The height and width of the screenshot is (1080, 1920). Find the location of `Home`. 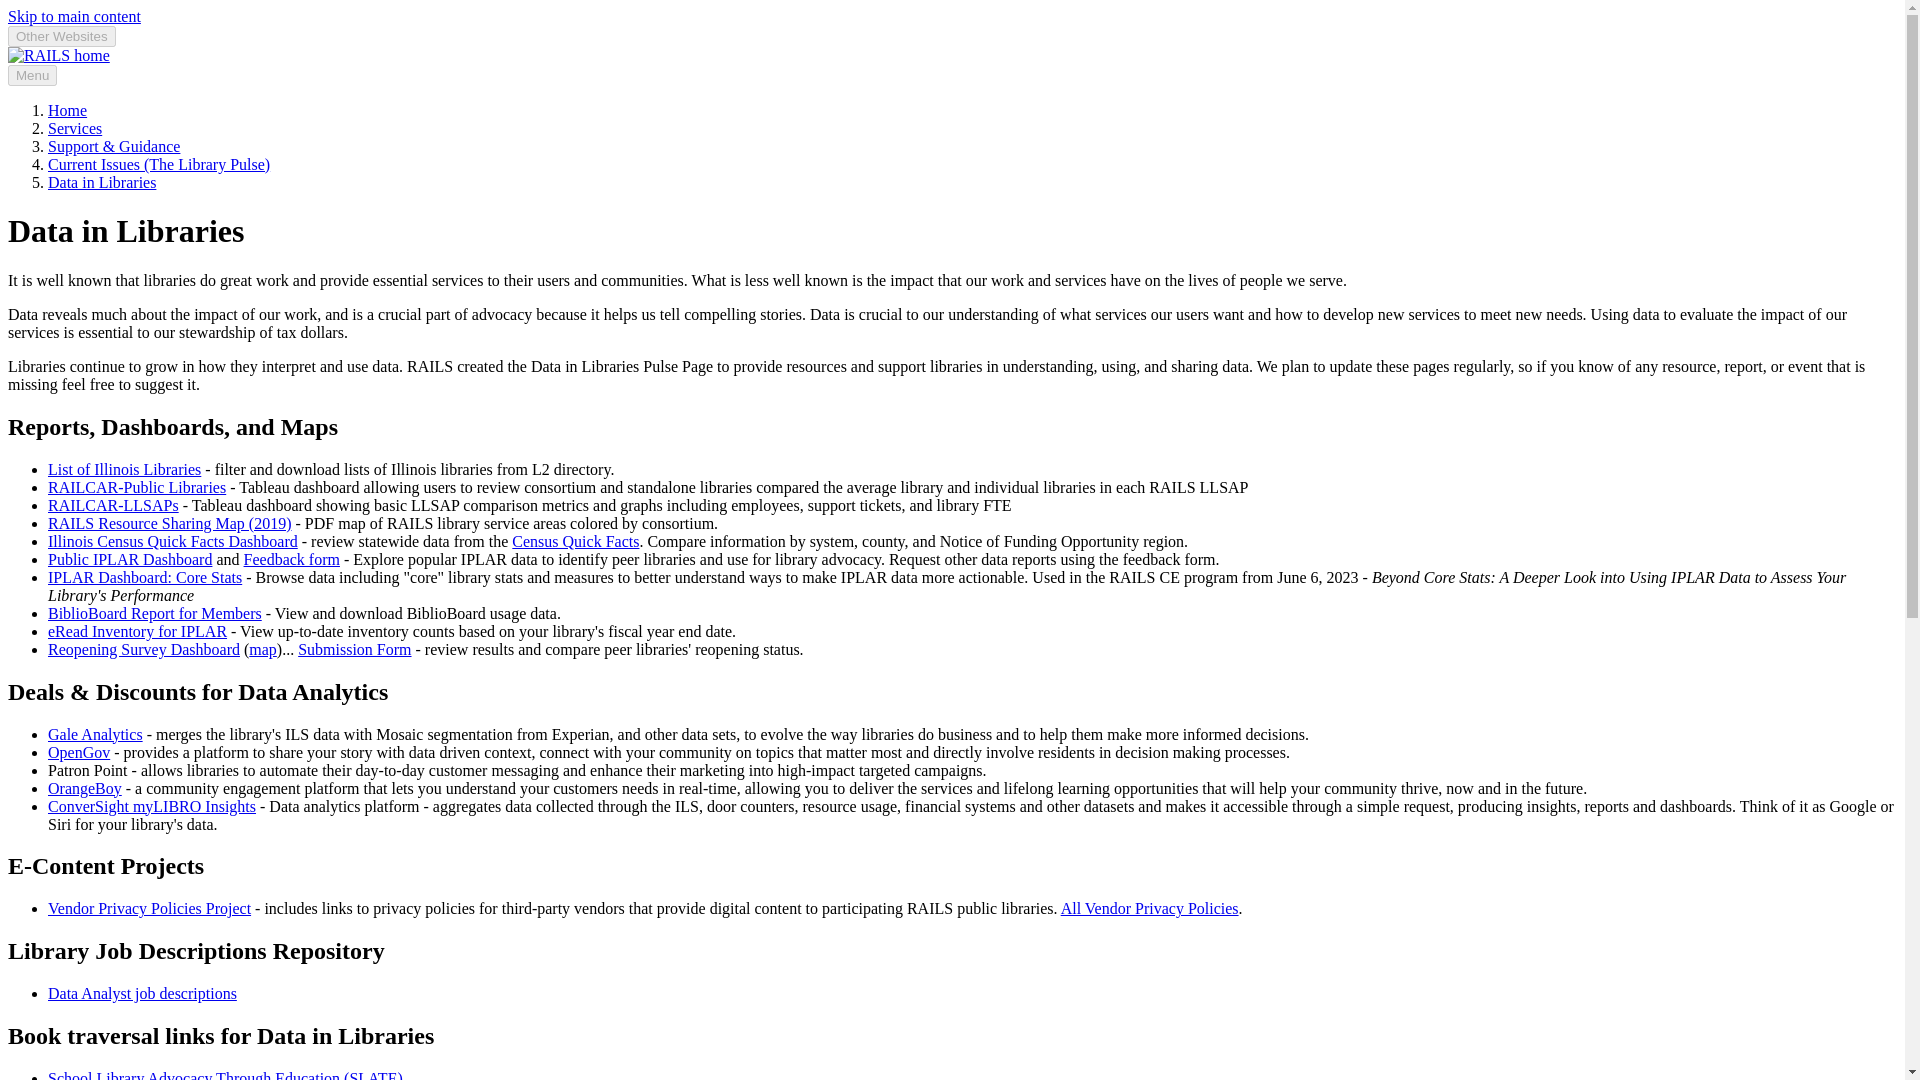

Home is located at coordinates (67, 110).